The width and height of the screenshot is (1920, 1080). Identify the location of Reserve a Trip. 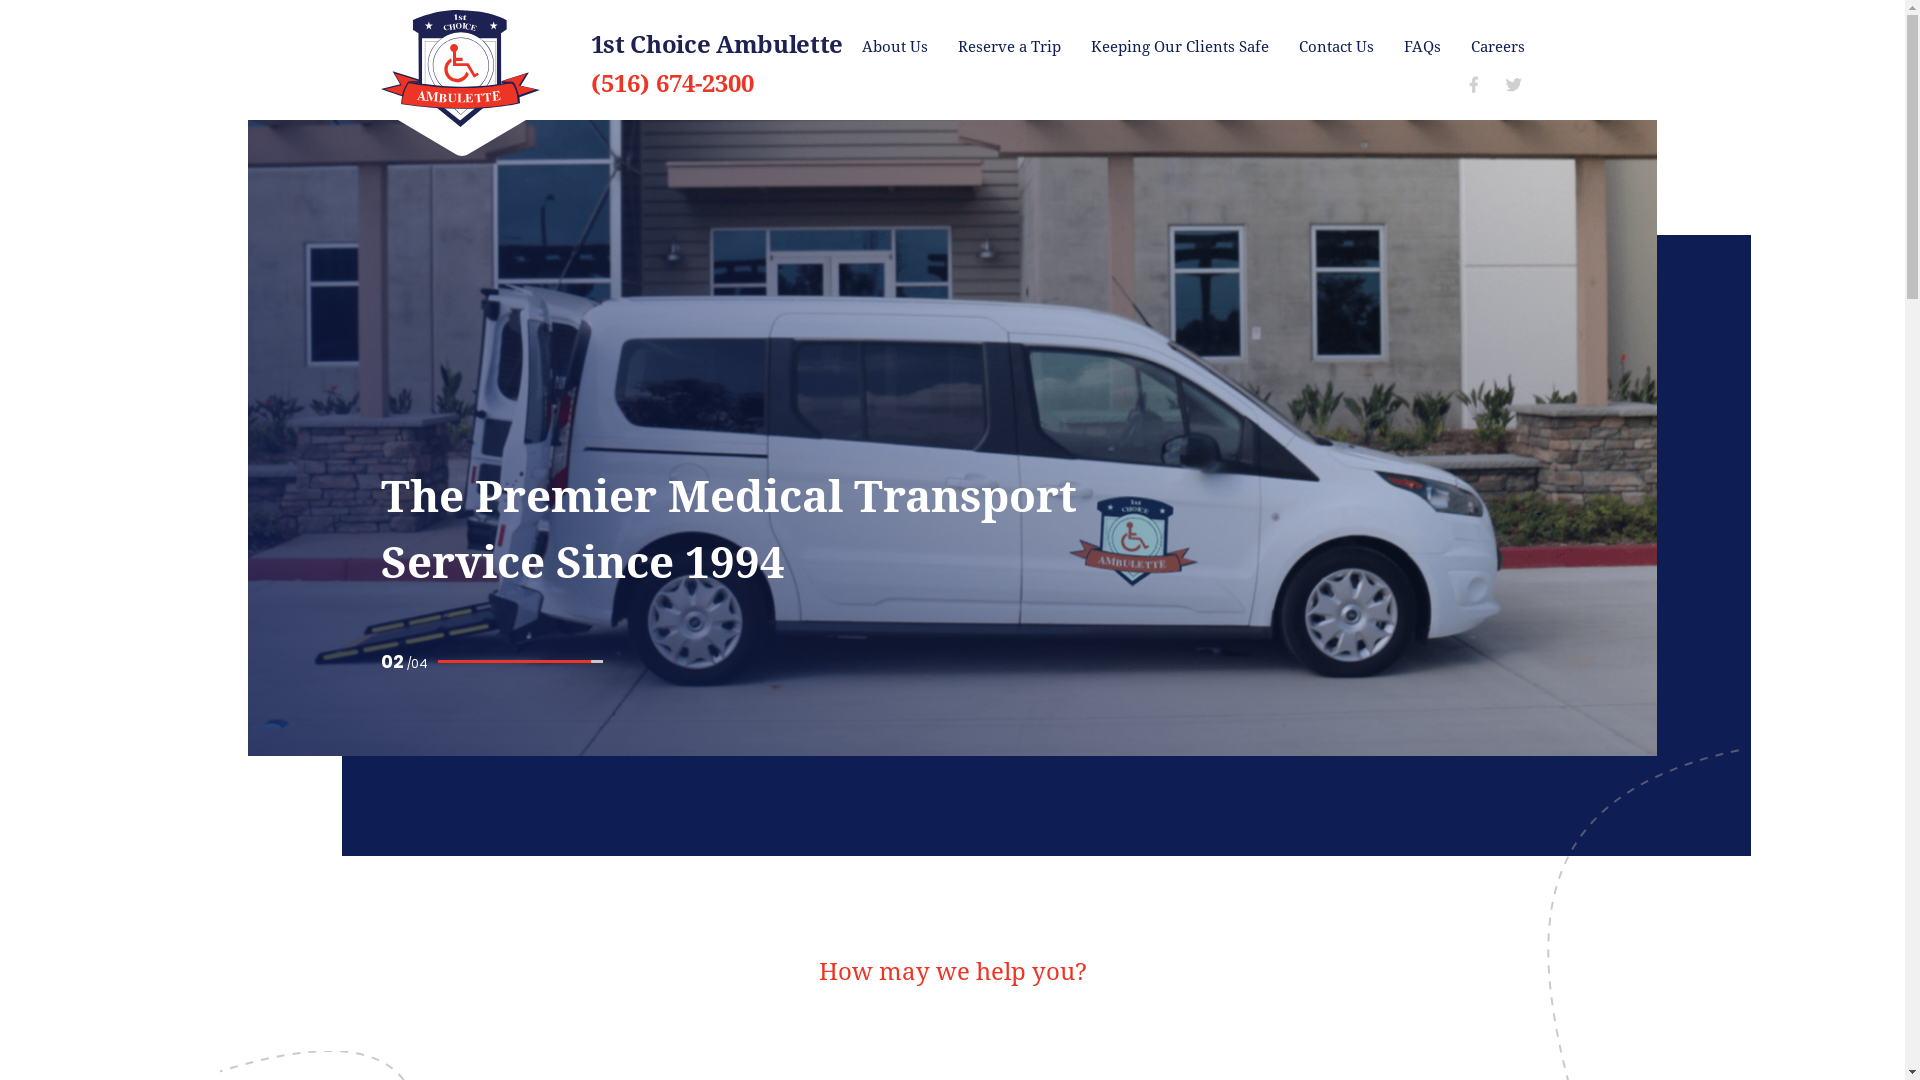
(1010, 46).